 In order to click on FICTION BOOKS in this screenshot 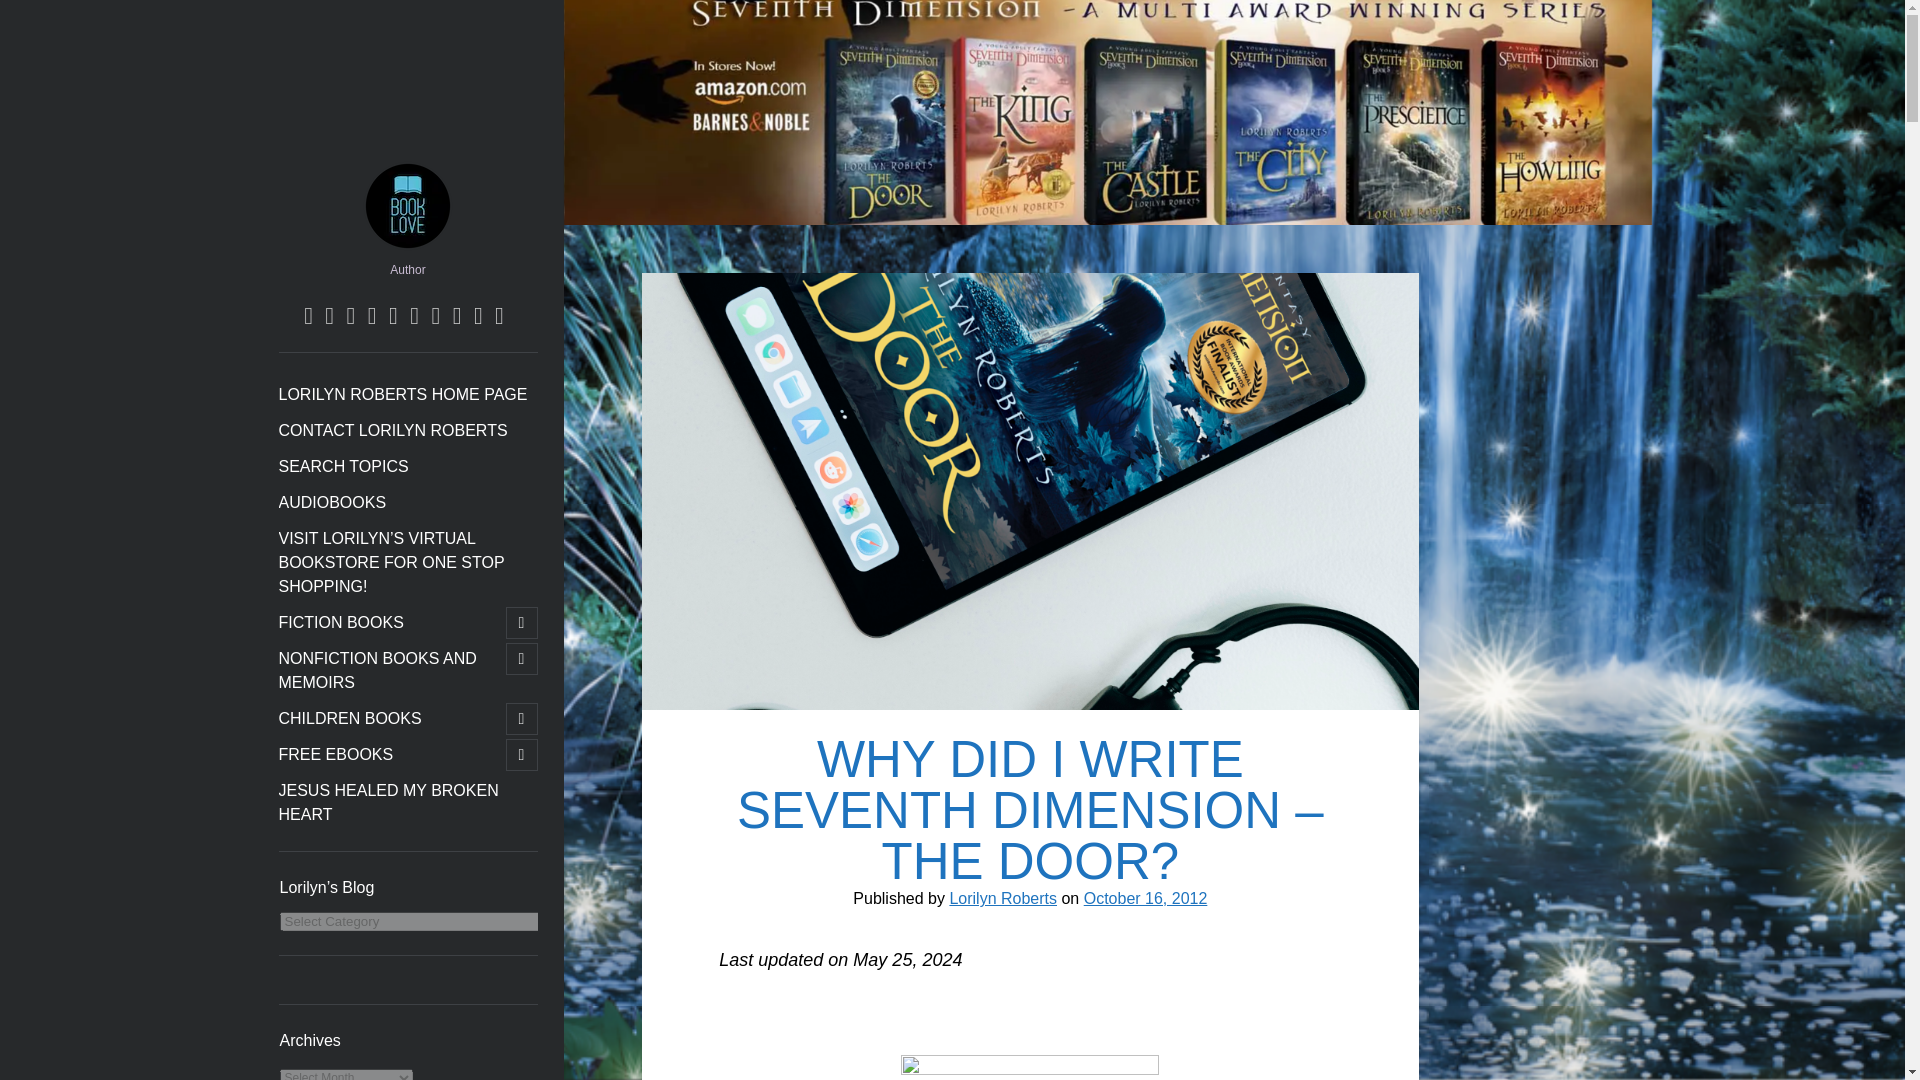, I will do `click(340, 623)`.